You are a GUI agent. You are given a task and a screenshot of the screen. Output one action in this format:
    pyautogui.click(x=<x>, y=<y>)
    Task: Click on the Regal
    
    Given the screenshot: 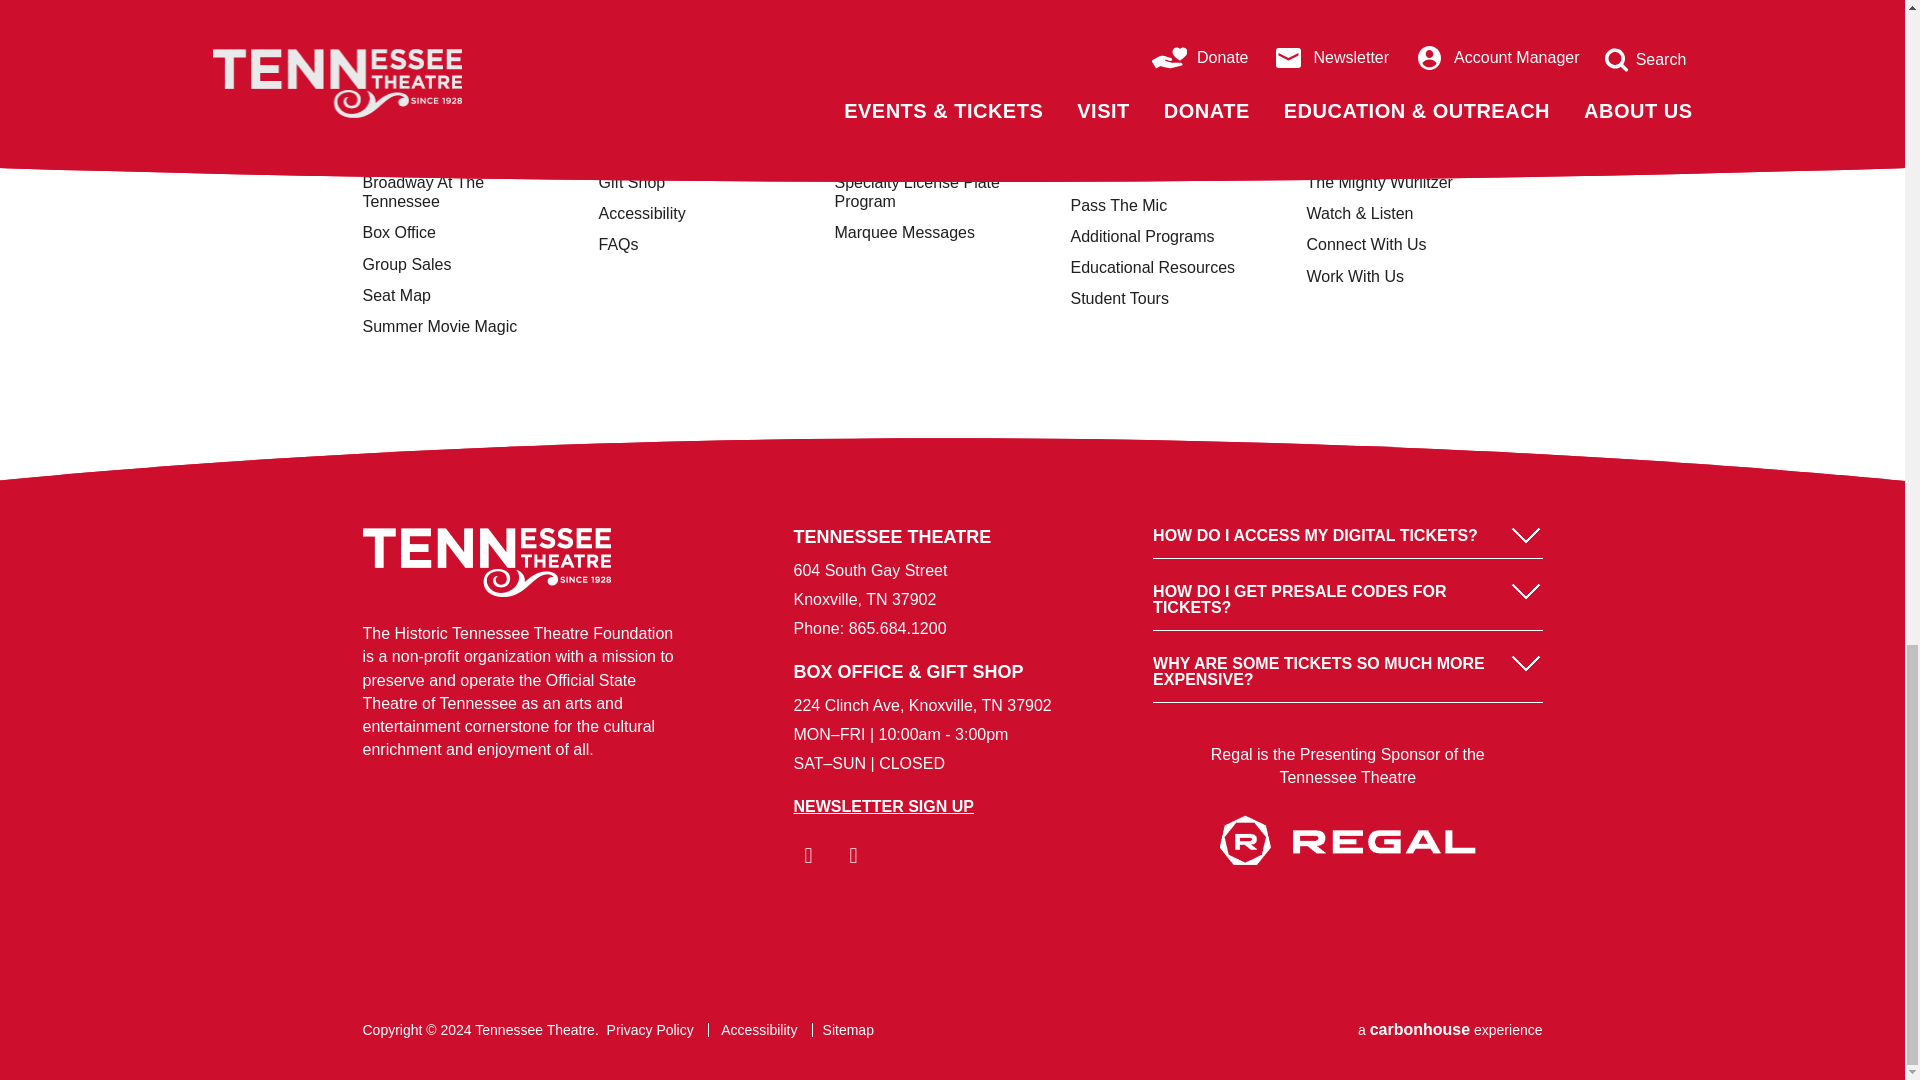 What is the action you would take?
    pyautogui.click(x=1346, y=860)
    